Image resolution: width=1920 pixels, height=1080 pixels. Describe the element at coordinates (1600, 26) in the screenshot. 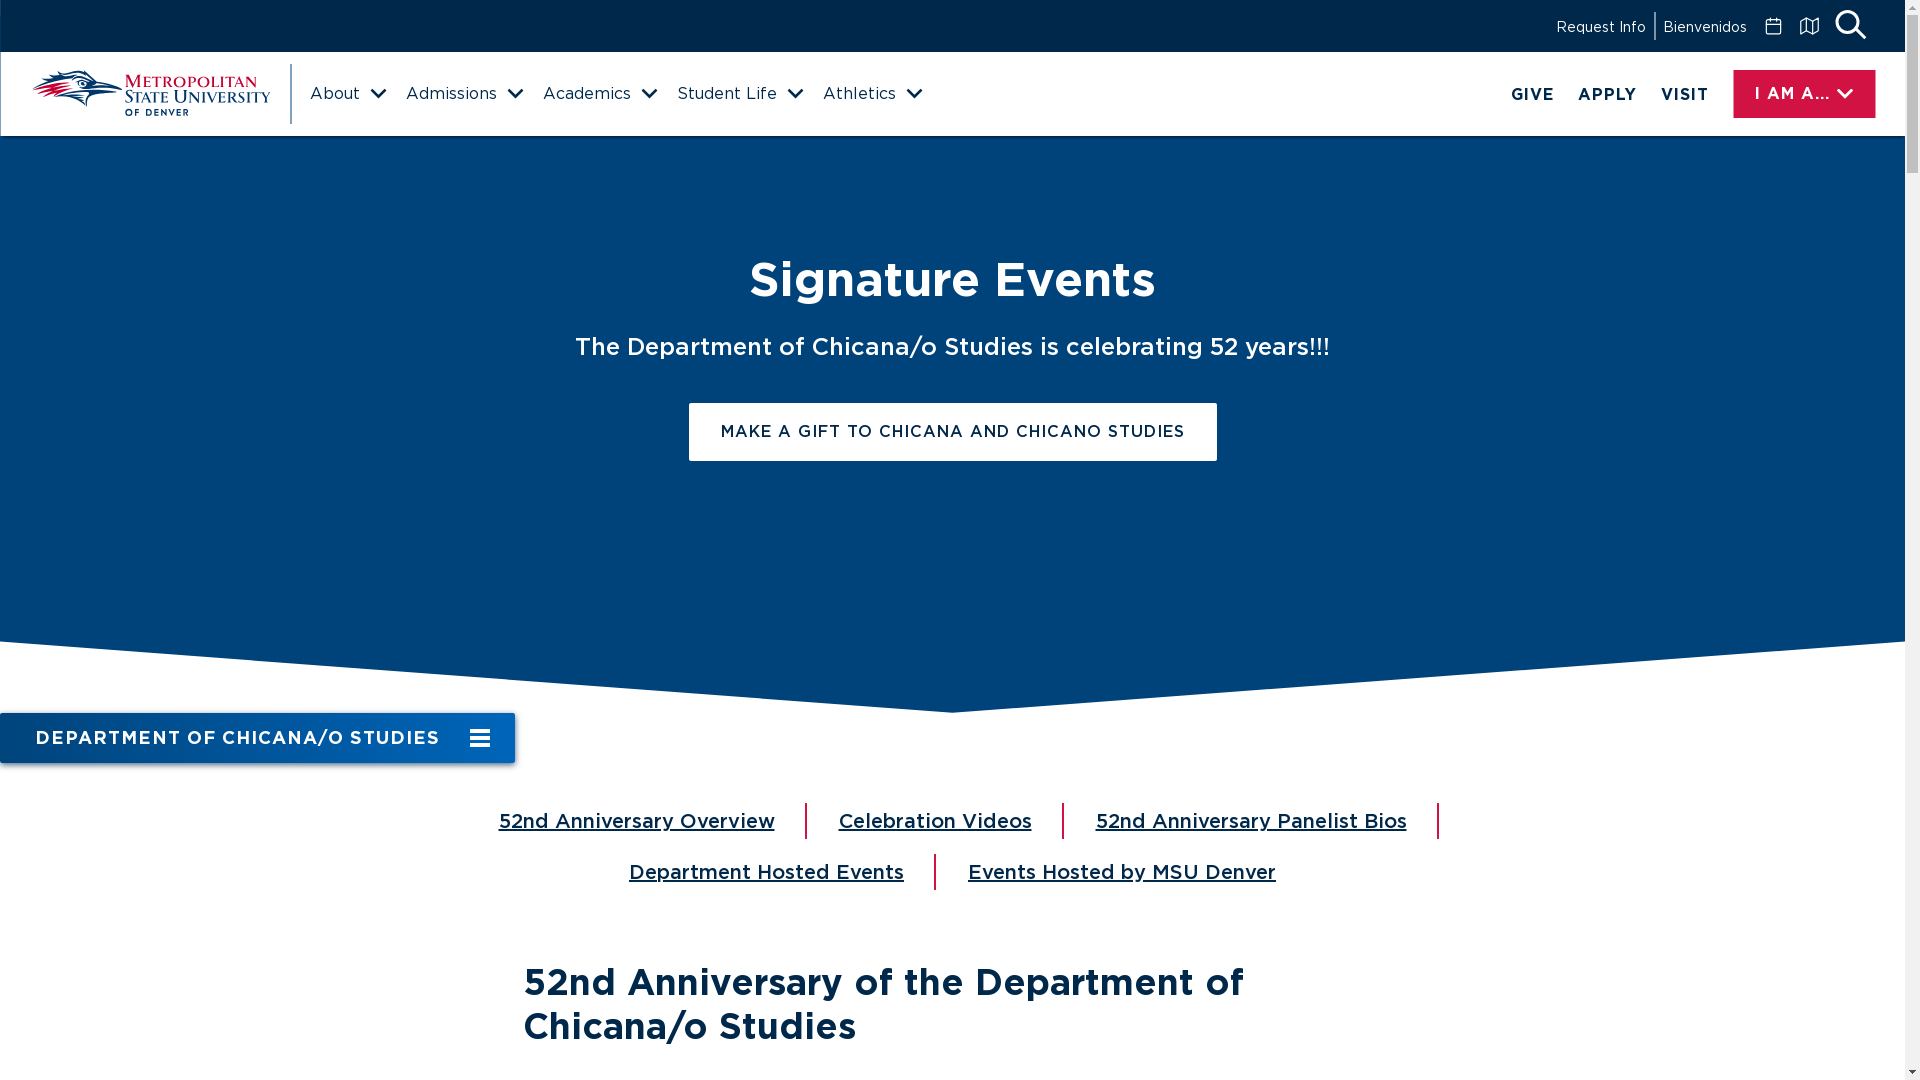

I see `Request Info` at that location.